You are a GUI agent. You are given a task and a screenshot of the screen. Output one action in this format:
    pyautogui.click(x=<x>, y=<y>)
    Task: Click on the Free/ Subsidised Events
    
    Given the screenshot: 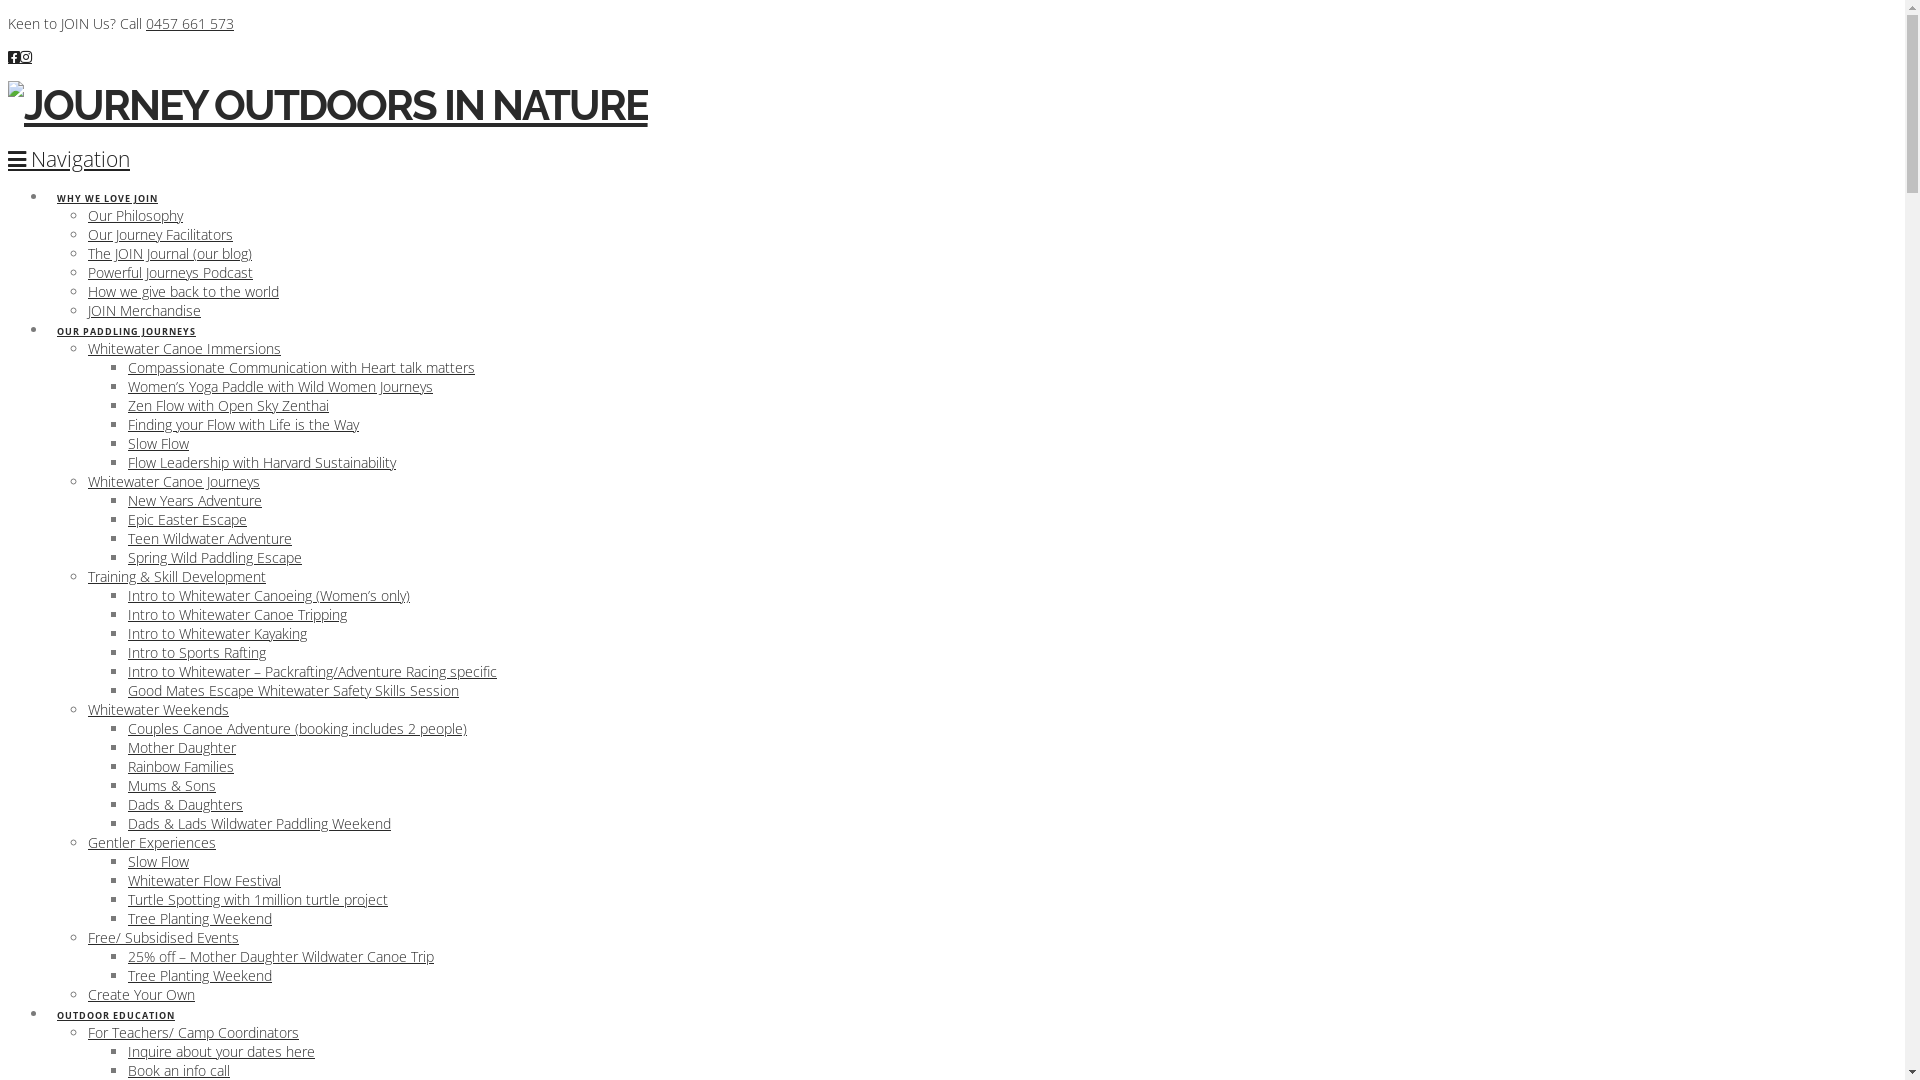 What is the action you would take?
    pyautogui.click(x=164, y=938)
    